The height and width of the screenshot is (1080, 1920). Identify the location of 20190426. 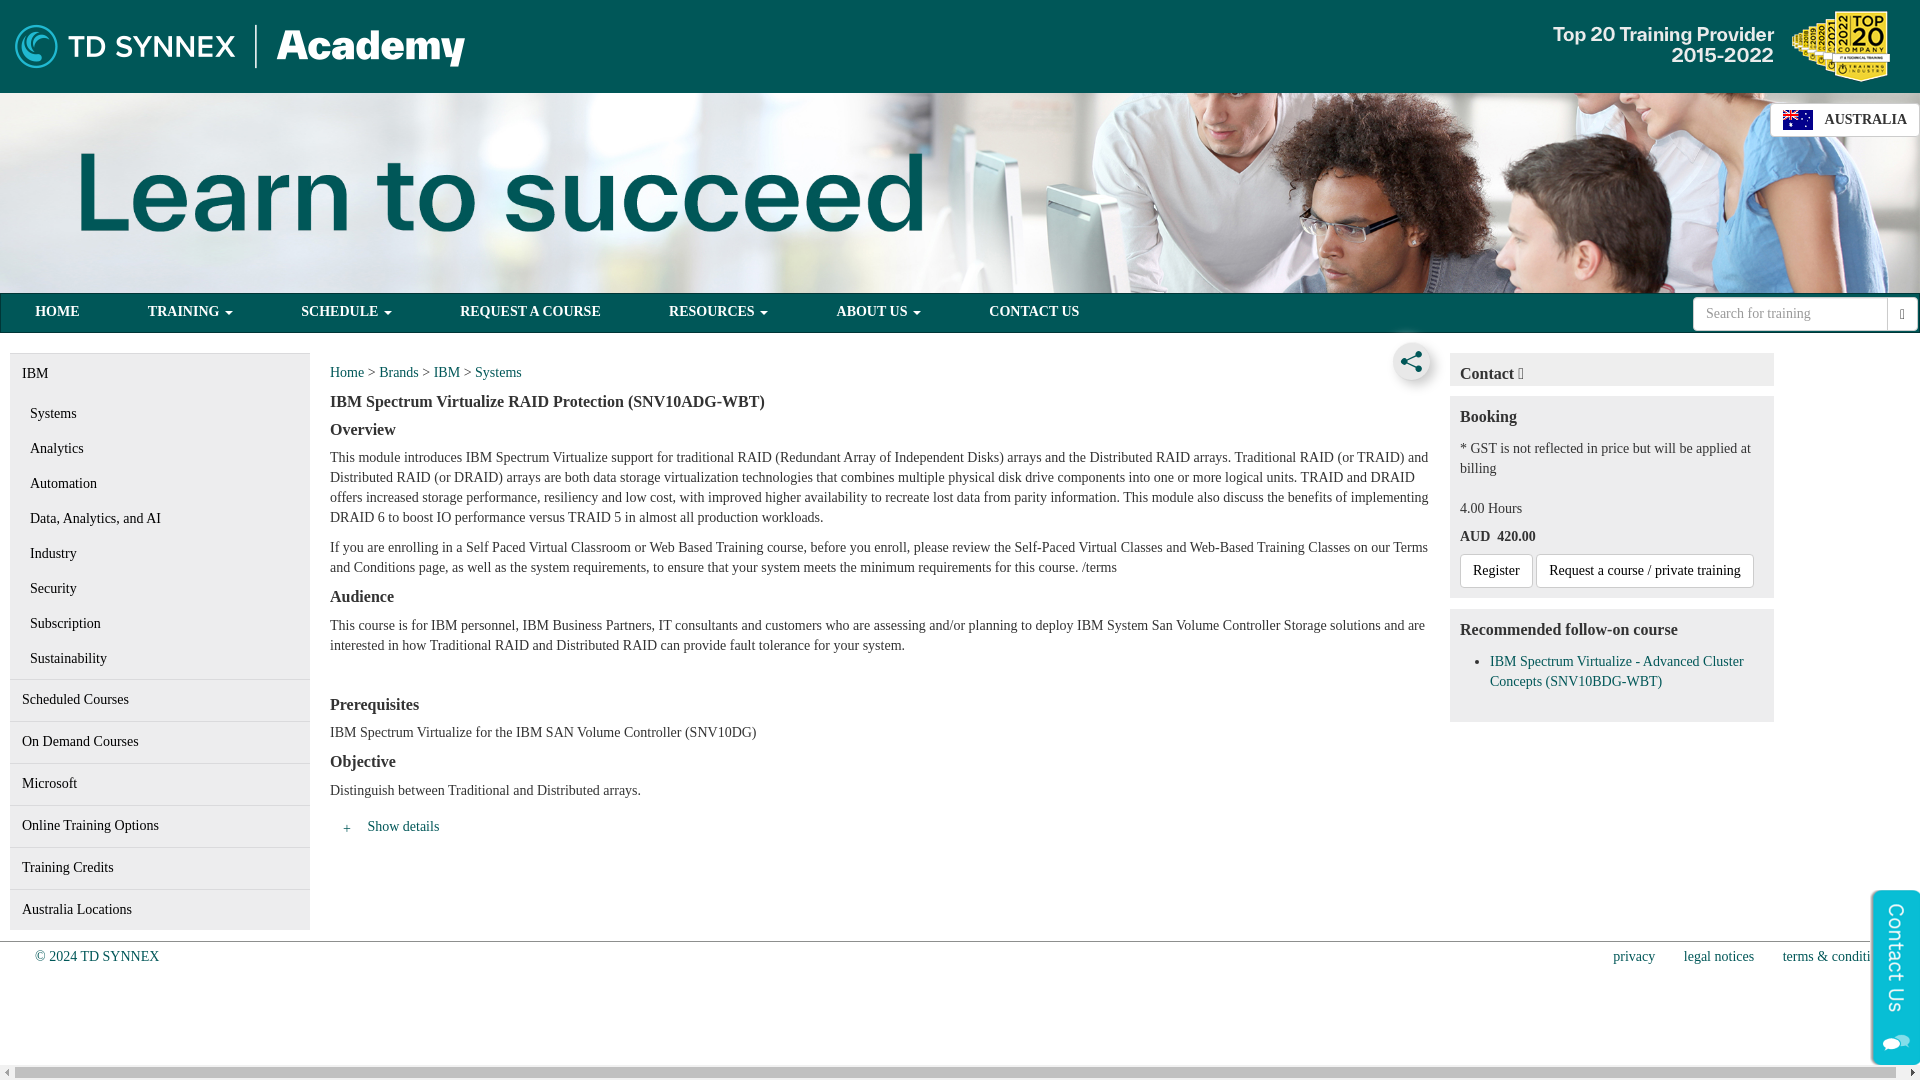
(96, 956).